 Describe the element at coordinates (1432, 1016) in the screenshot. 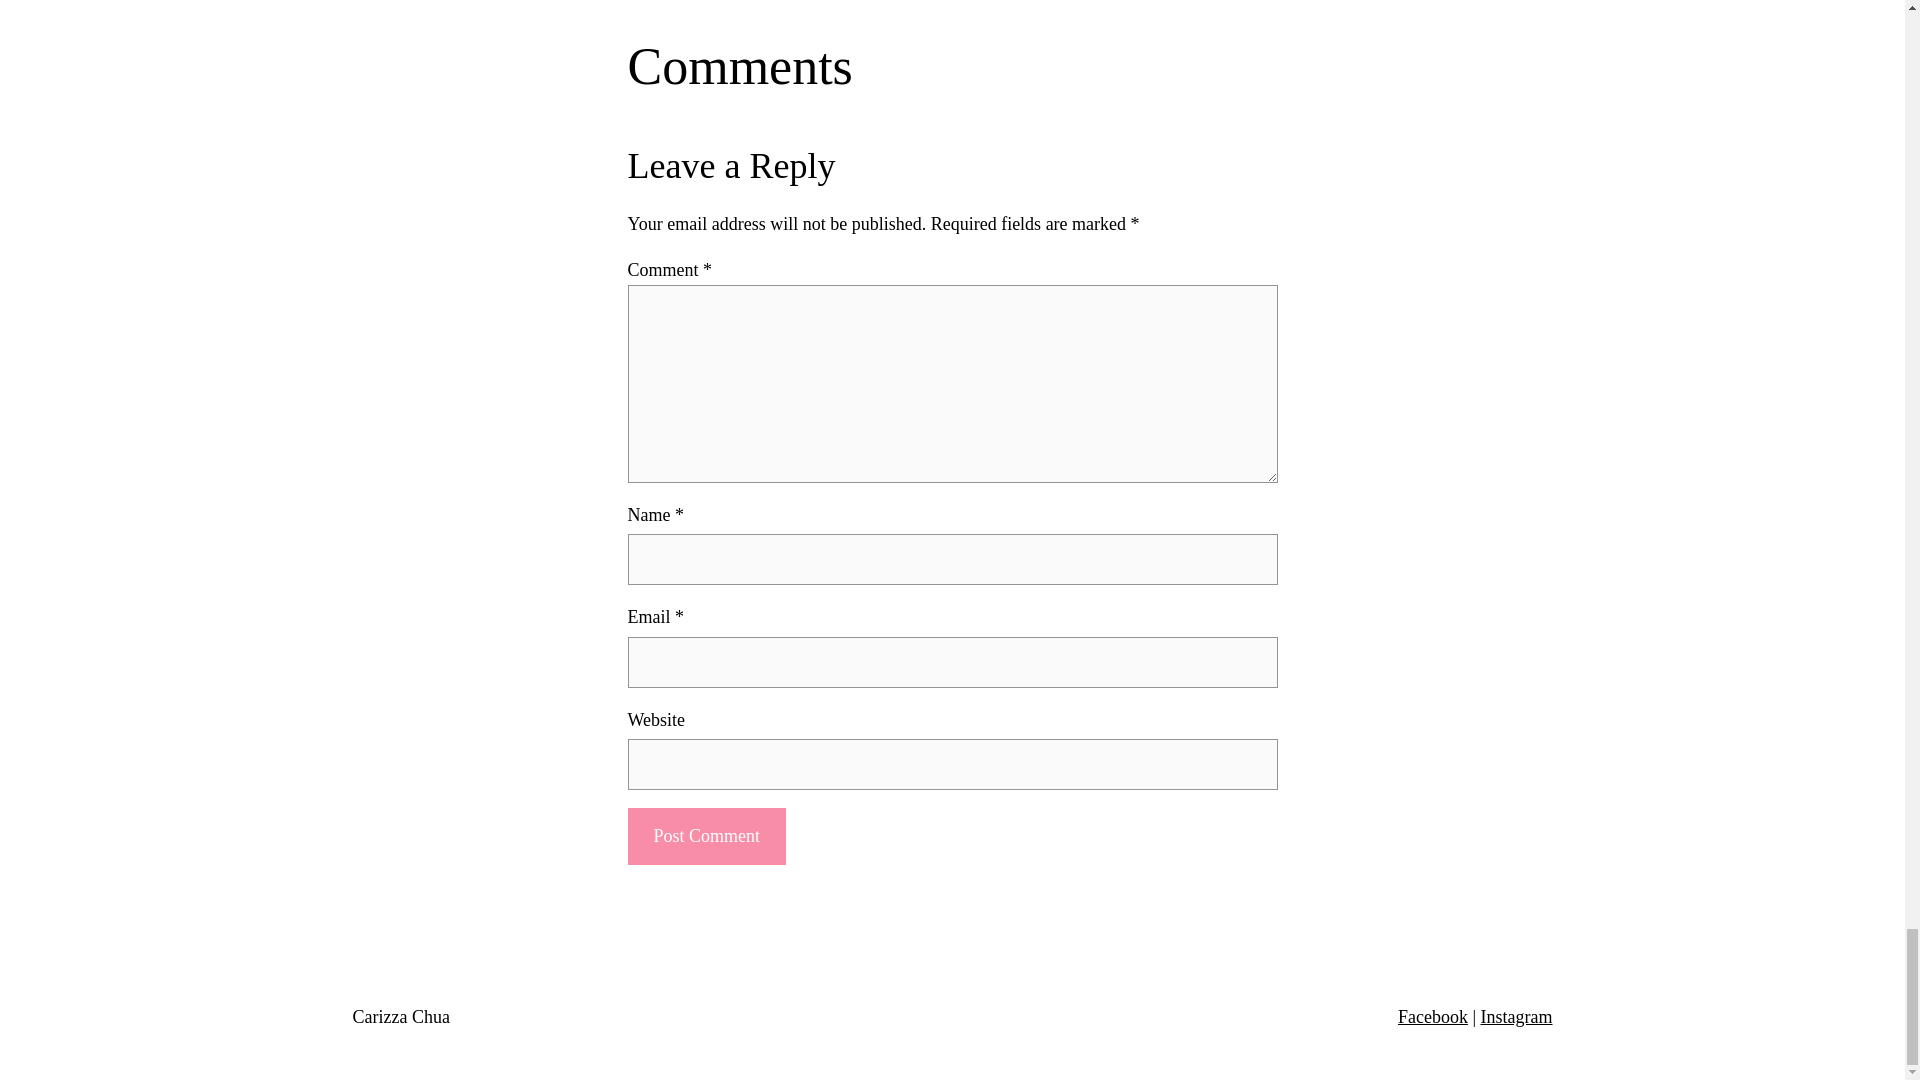

I see `Facebook` at that location.